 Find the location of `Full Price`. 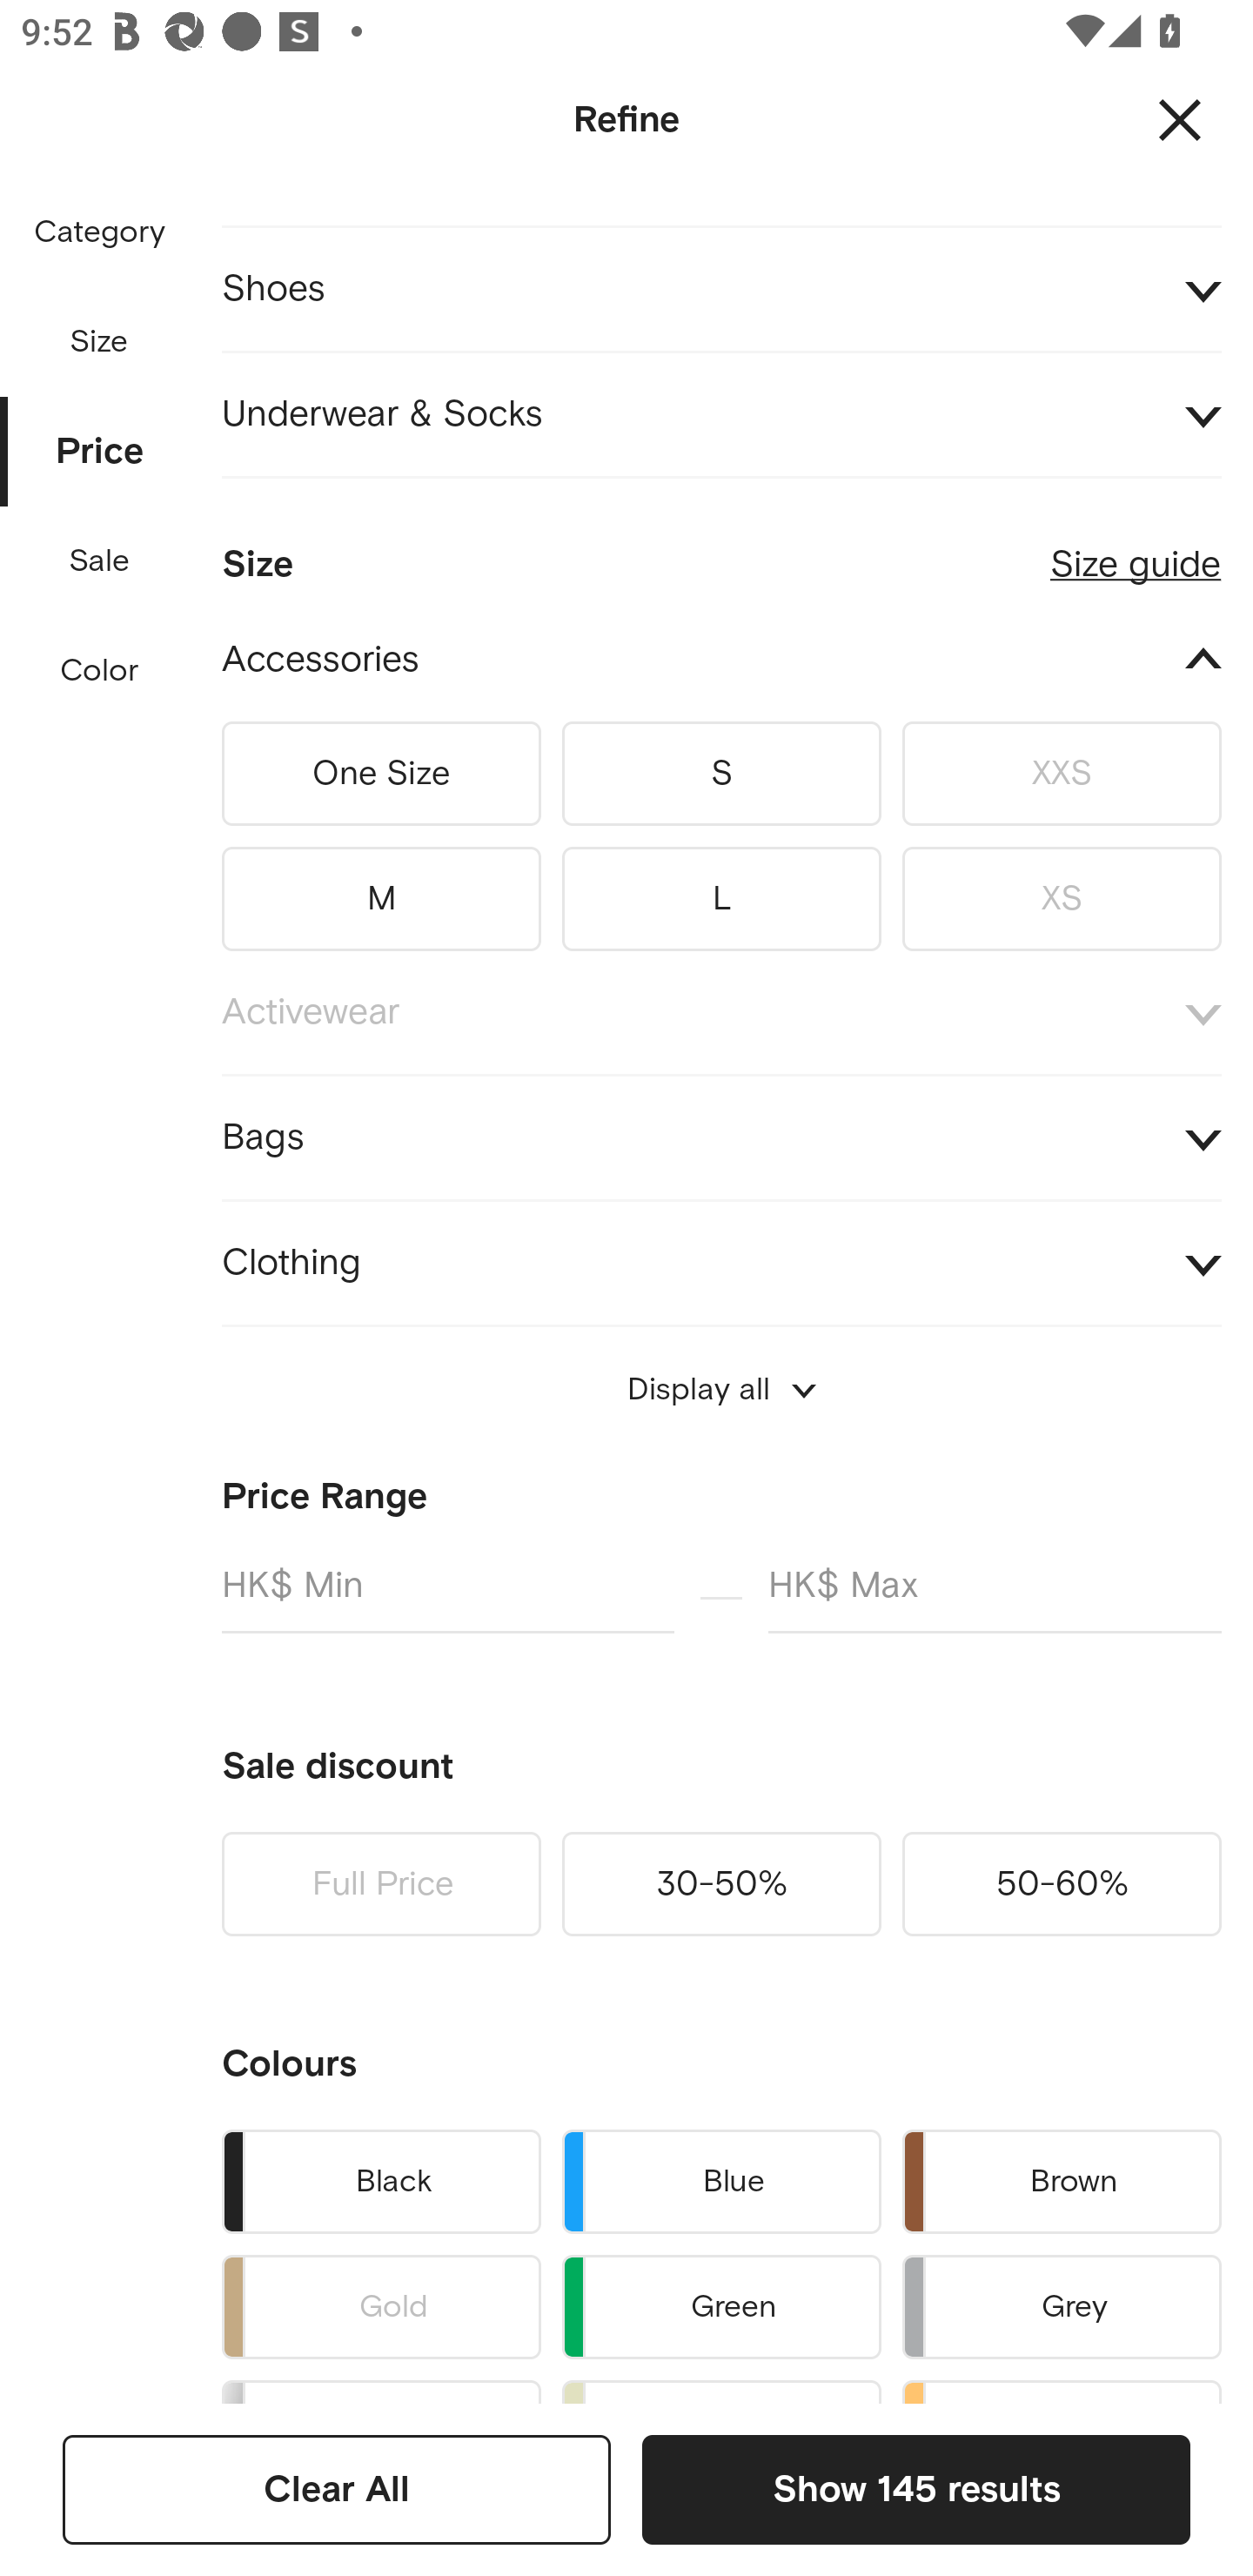

Full Price is located at coordinates (381, 1883).